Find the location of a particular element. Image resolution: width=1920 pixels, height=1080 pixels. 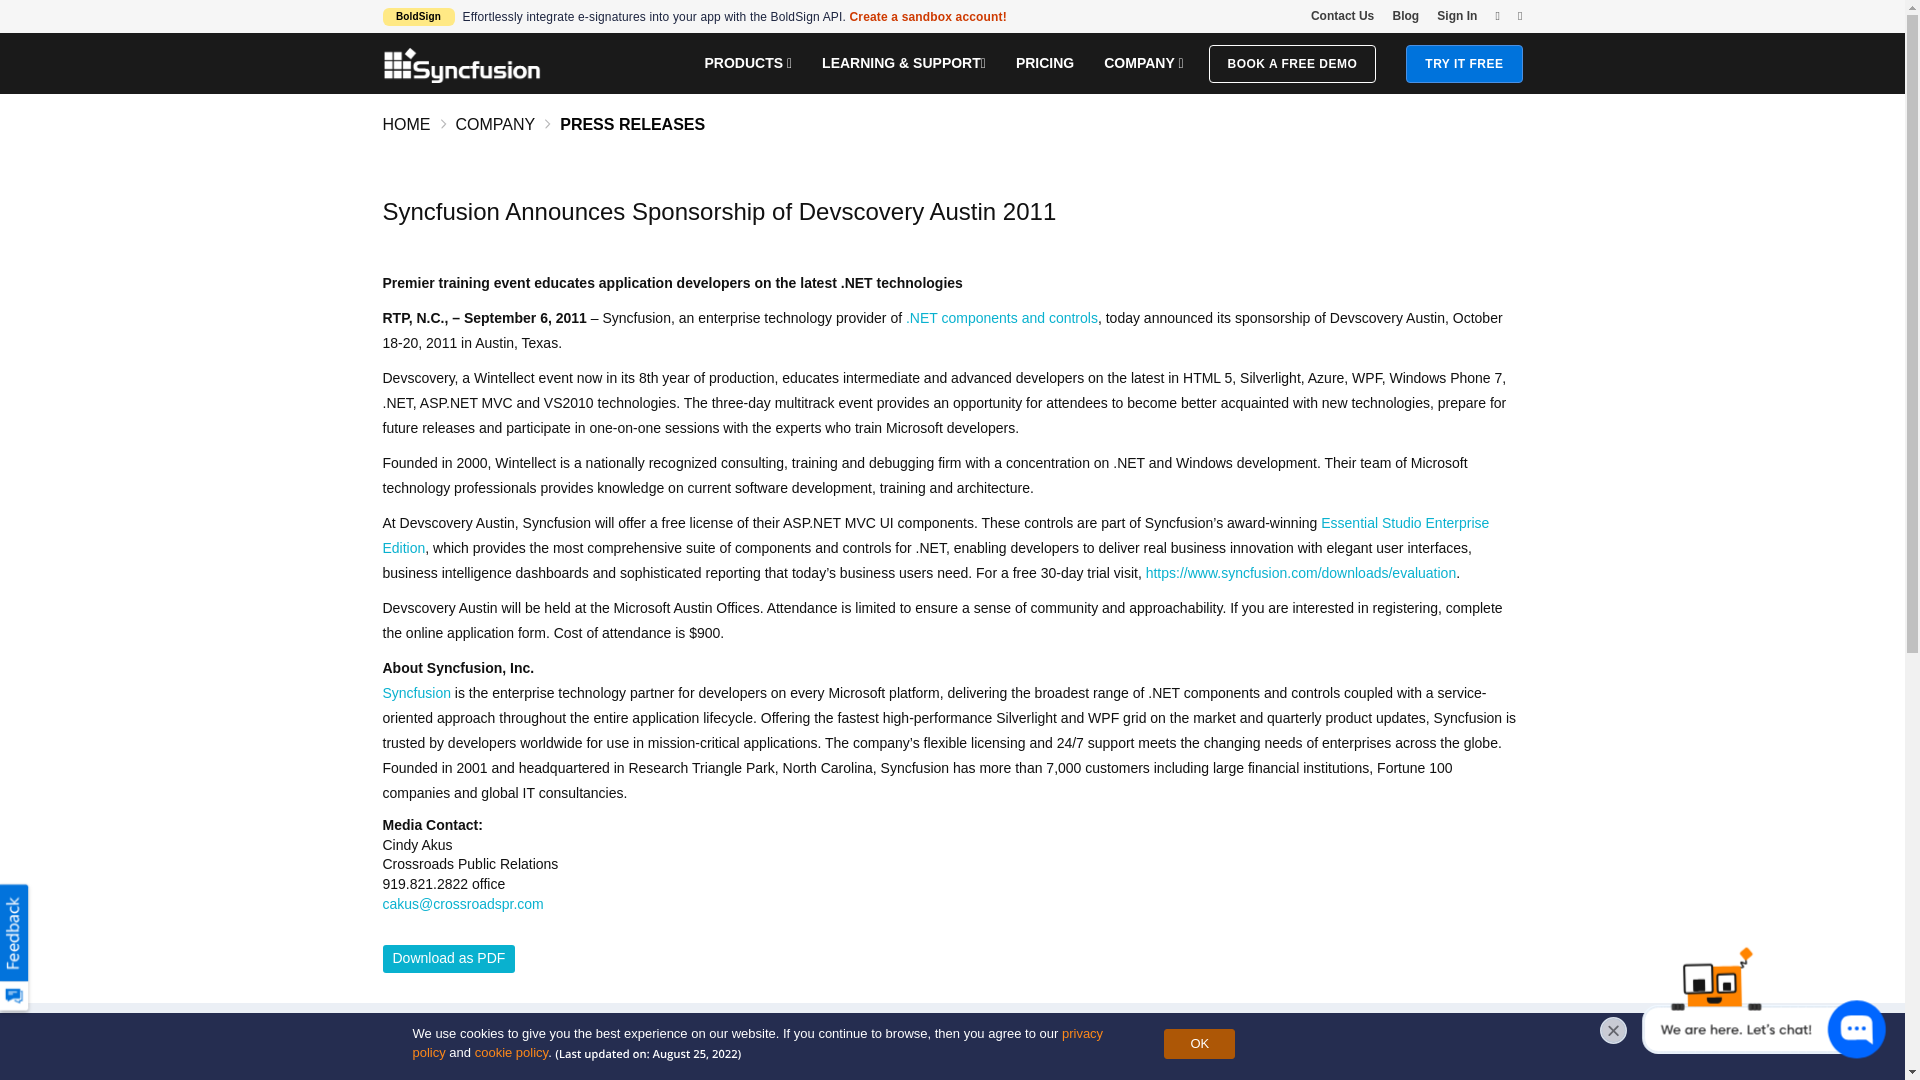

Blog is located at coordinates (1405, 15).